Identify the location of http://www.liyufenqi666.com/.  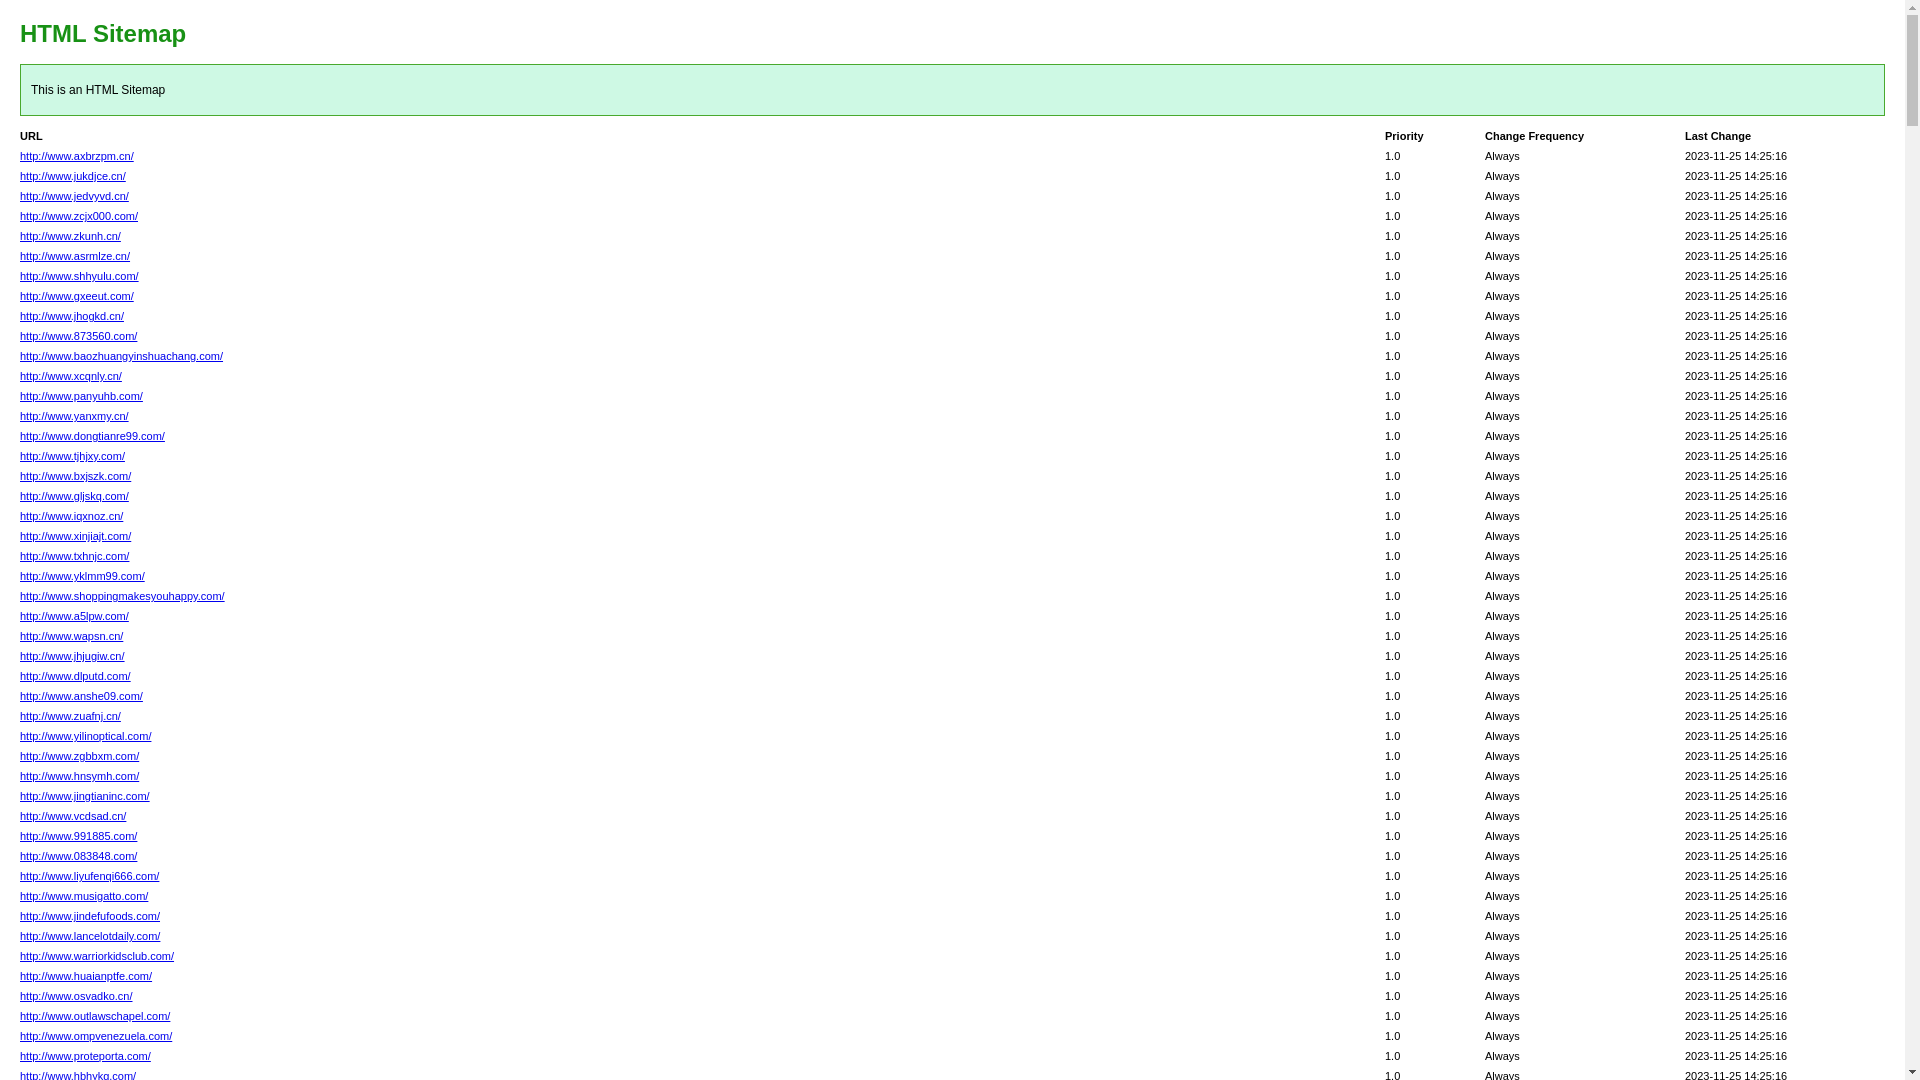
(90, 876).